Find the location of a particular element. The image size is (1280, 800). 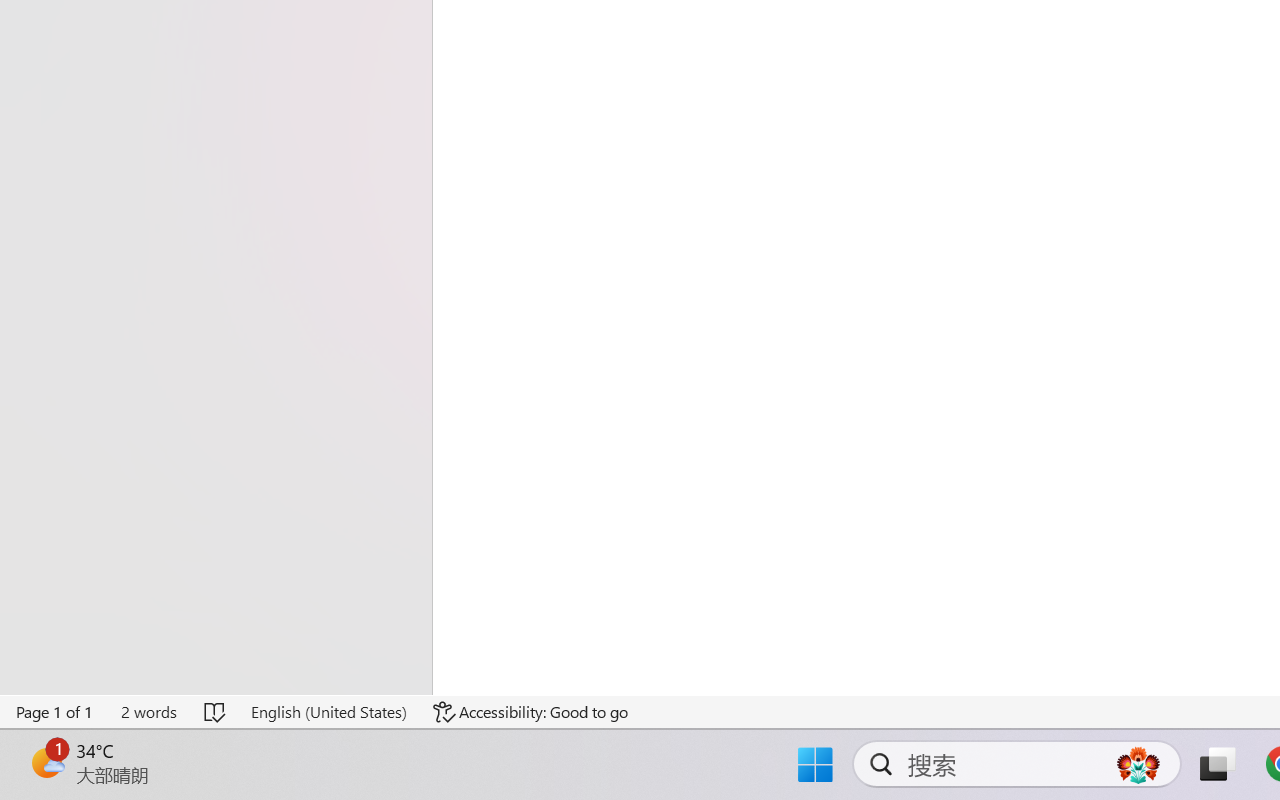

Accessibility Checker Accessibility: Good to go is located at coordinates (531, 712).